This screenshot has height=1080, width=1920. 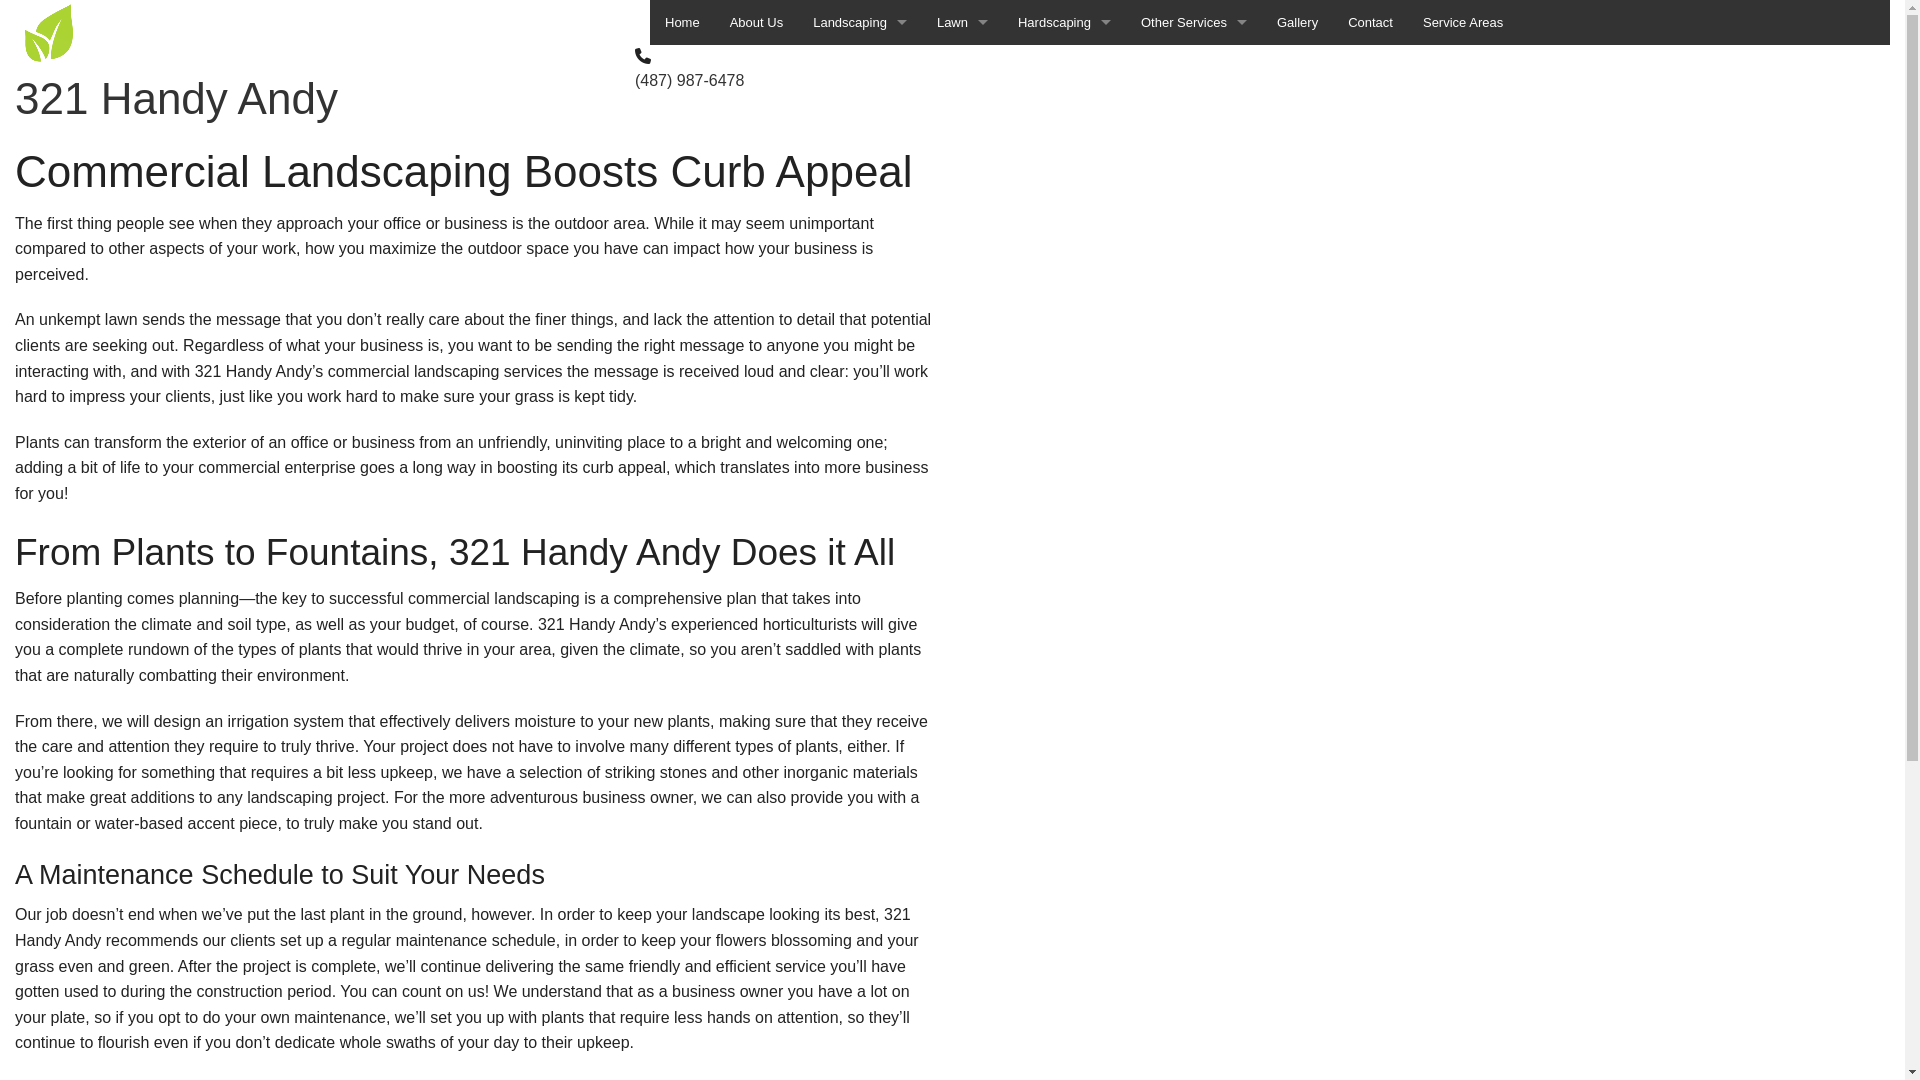 I want to click on Fertilization, so click(x=1194, y=112).